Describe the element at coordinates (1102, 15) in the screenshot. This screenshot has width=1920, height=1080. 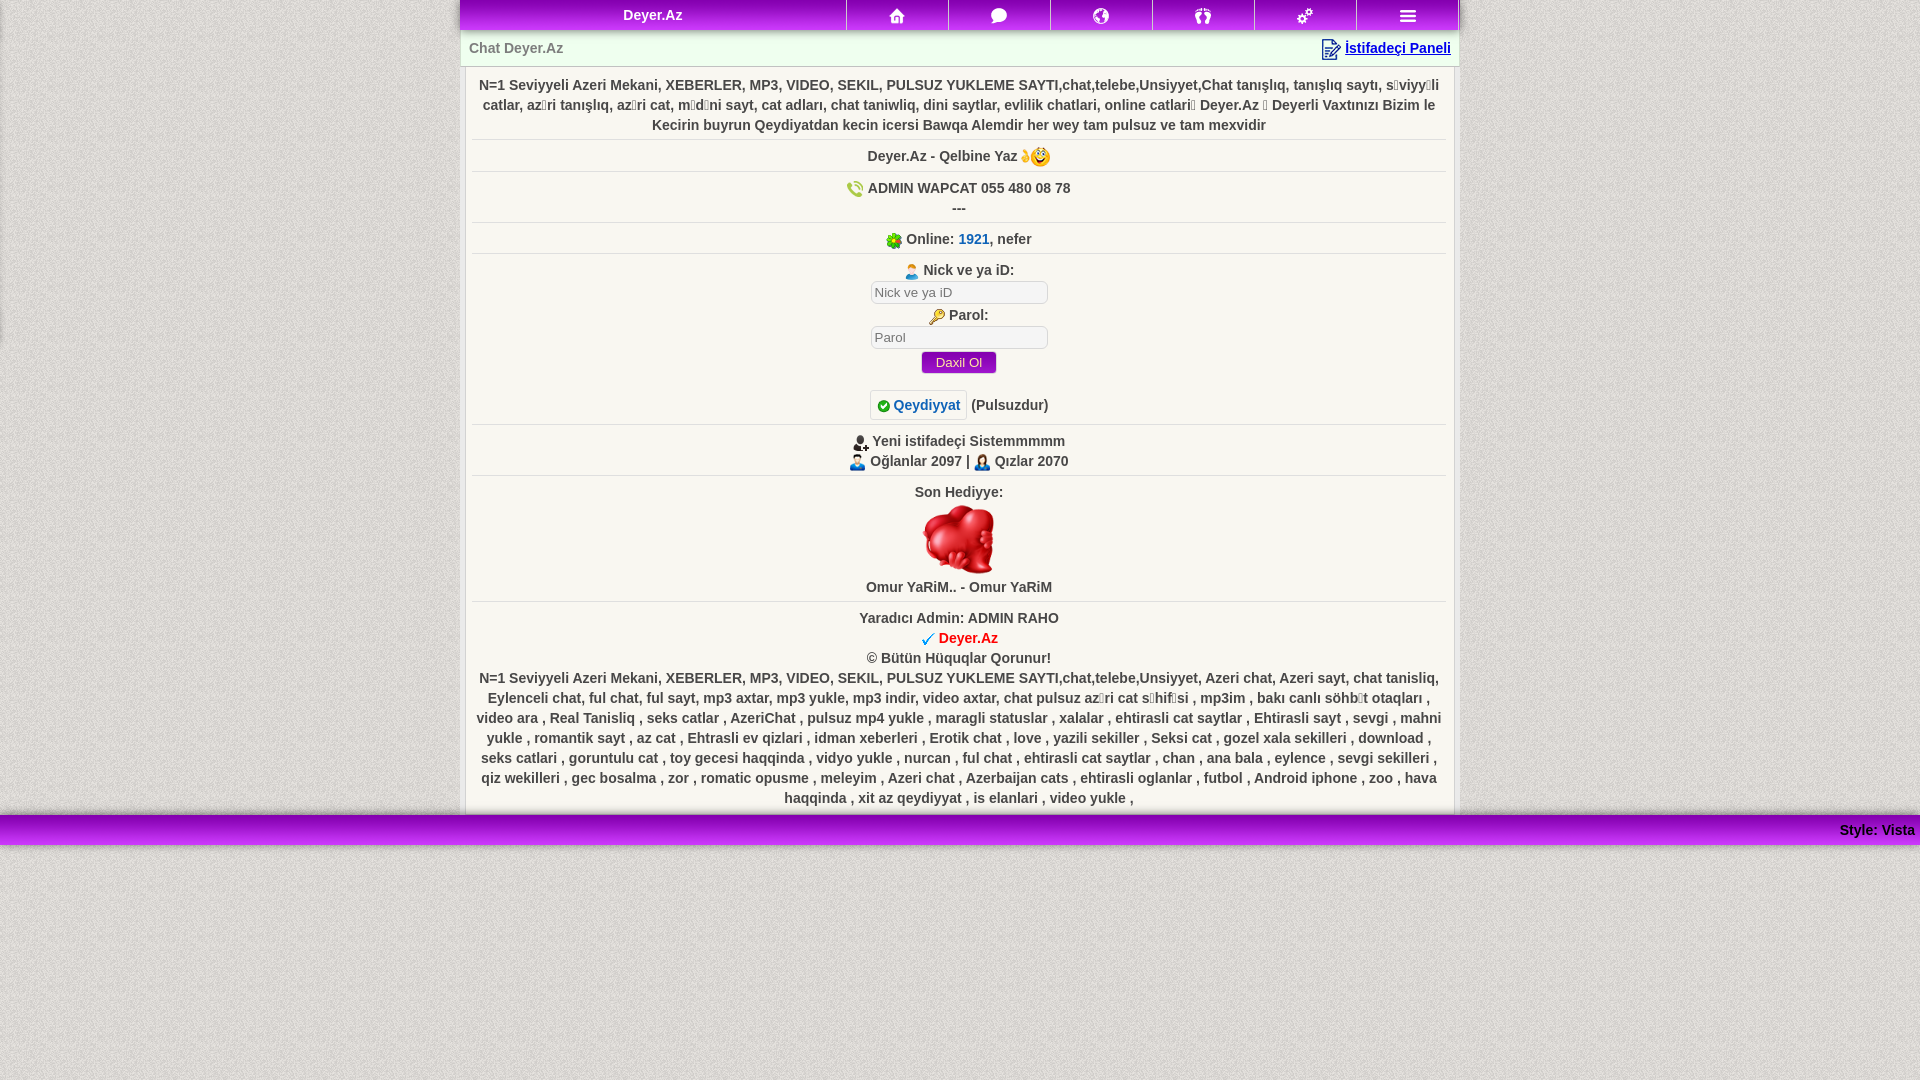
I see `Mektublar` at that location.